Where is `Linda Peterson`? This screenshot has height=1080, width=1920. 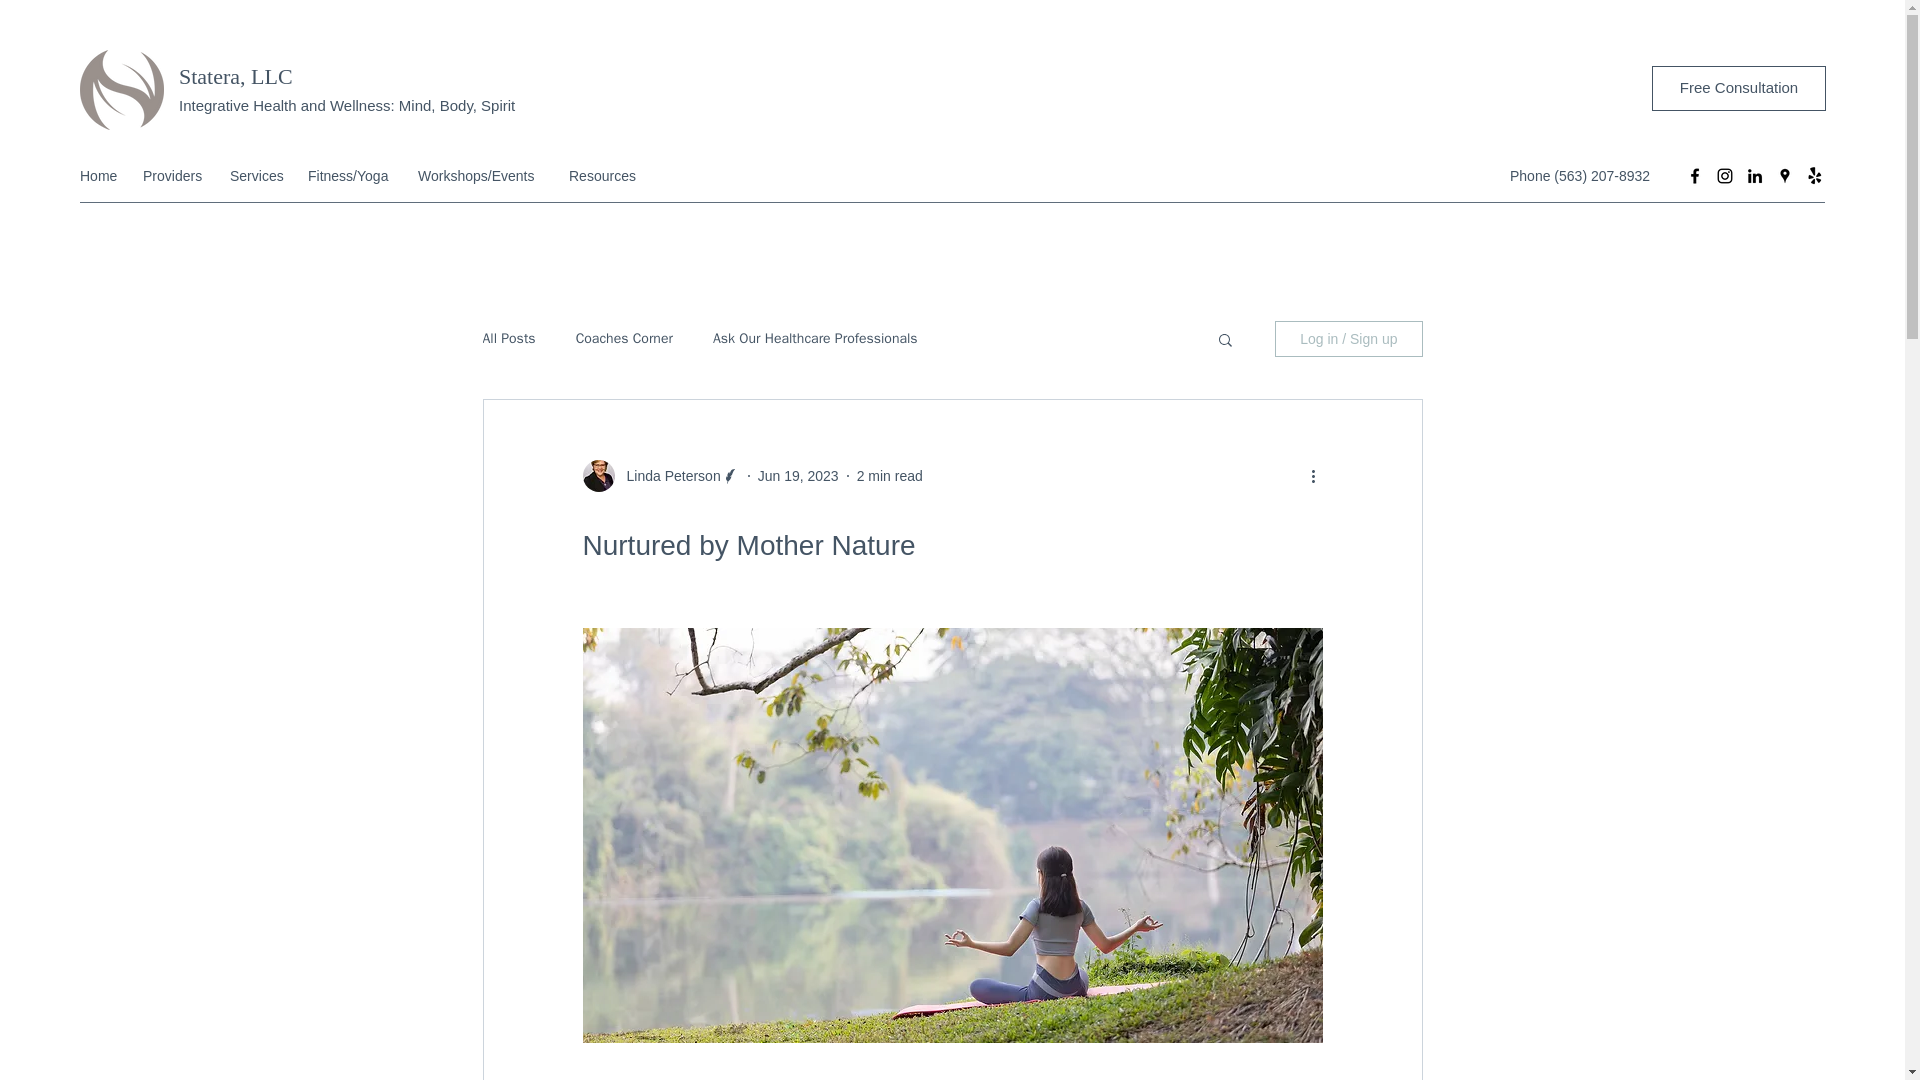 Linda Peterson is located at coordinates (667, 476).